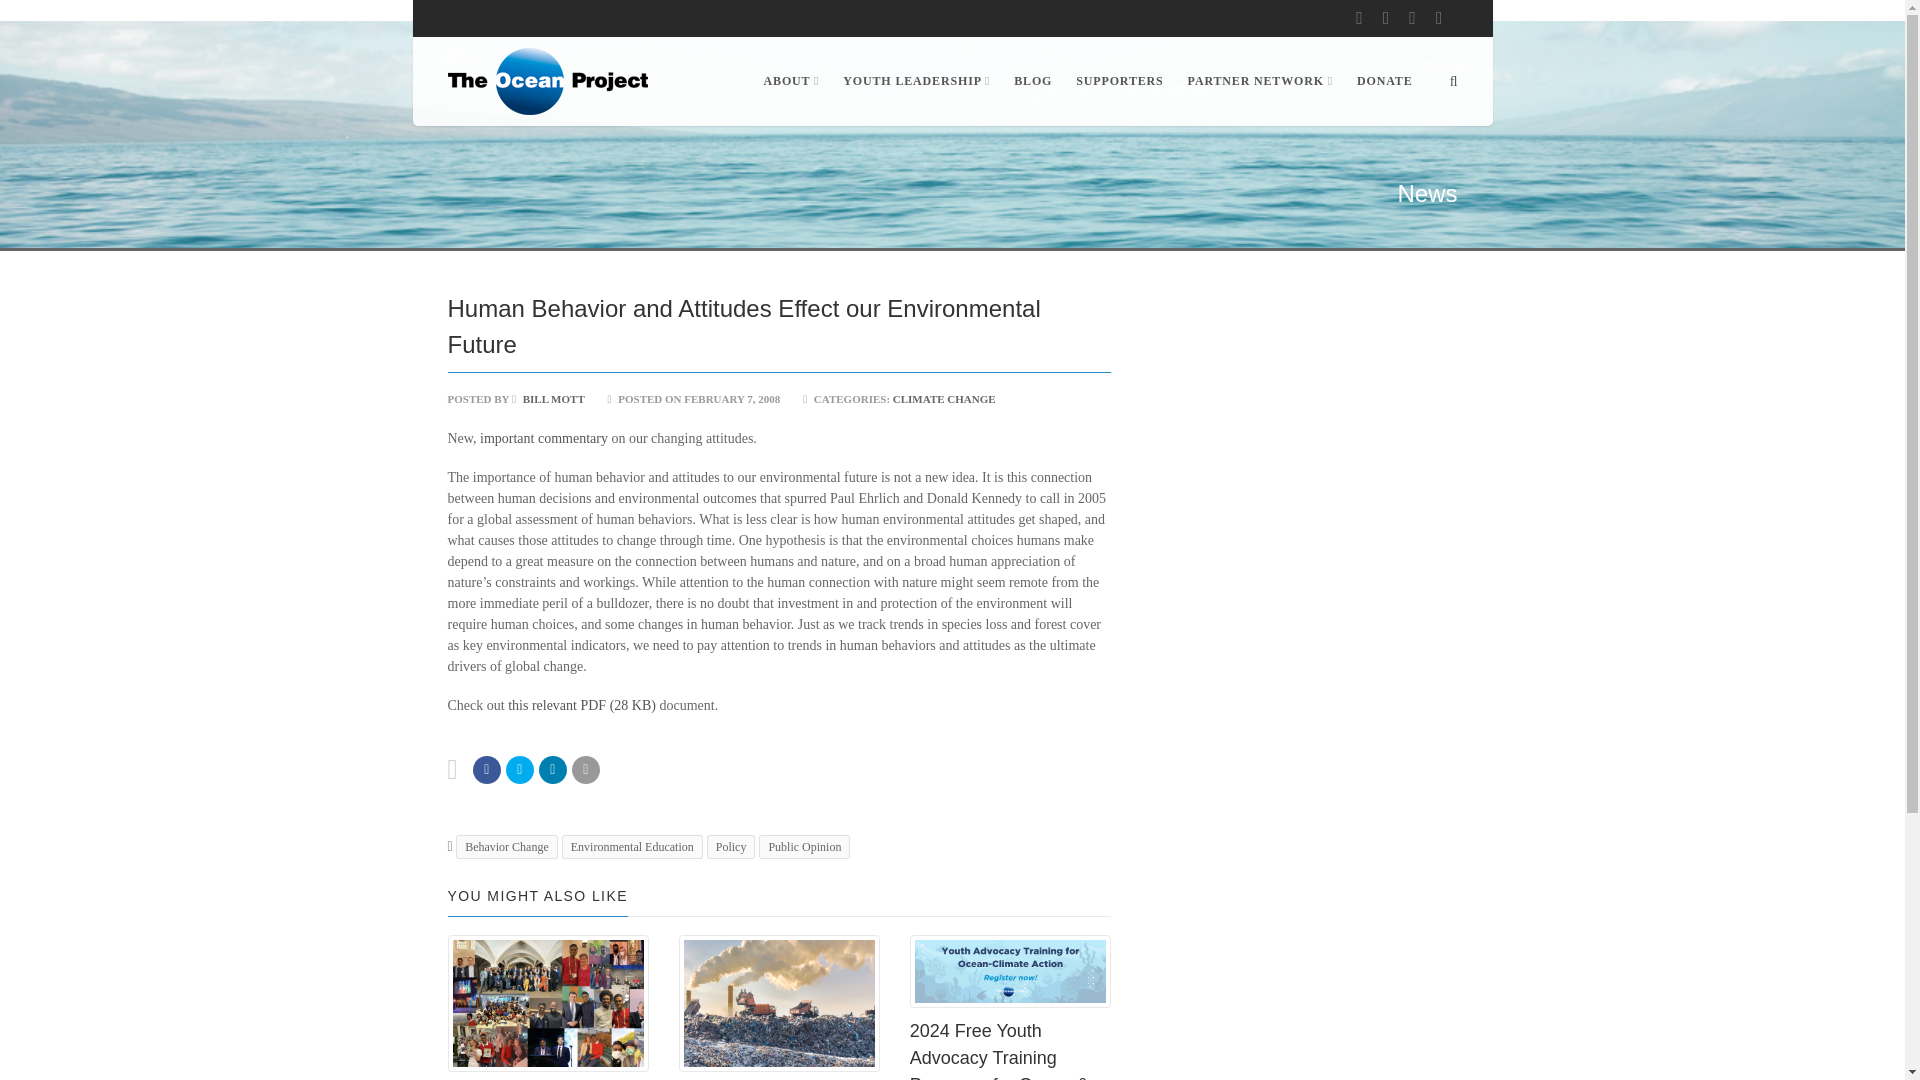  Describe the element at coordinates (552, 770) in the screenshot. I see `Email` at that location.